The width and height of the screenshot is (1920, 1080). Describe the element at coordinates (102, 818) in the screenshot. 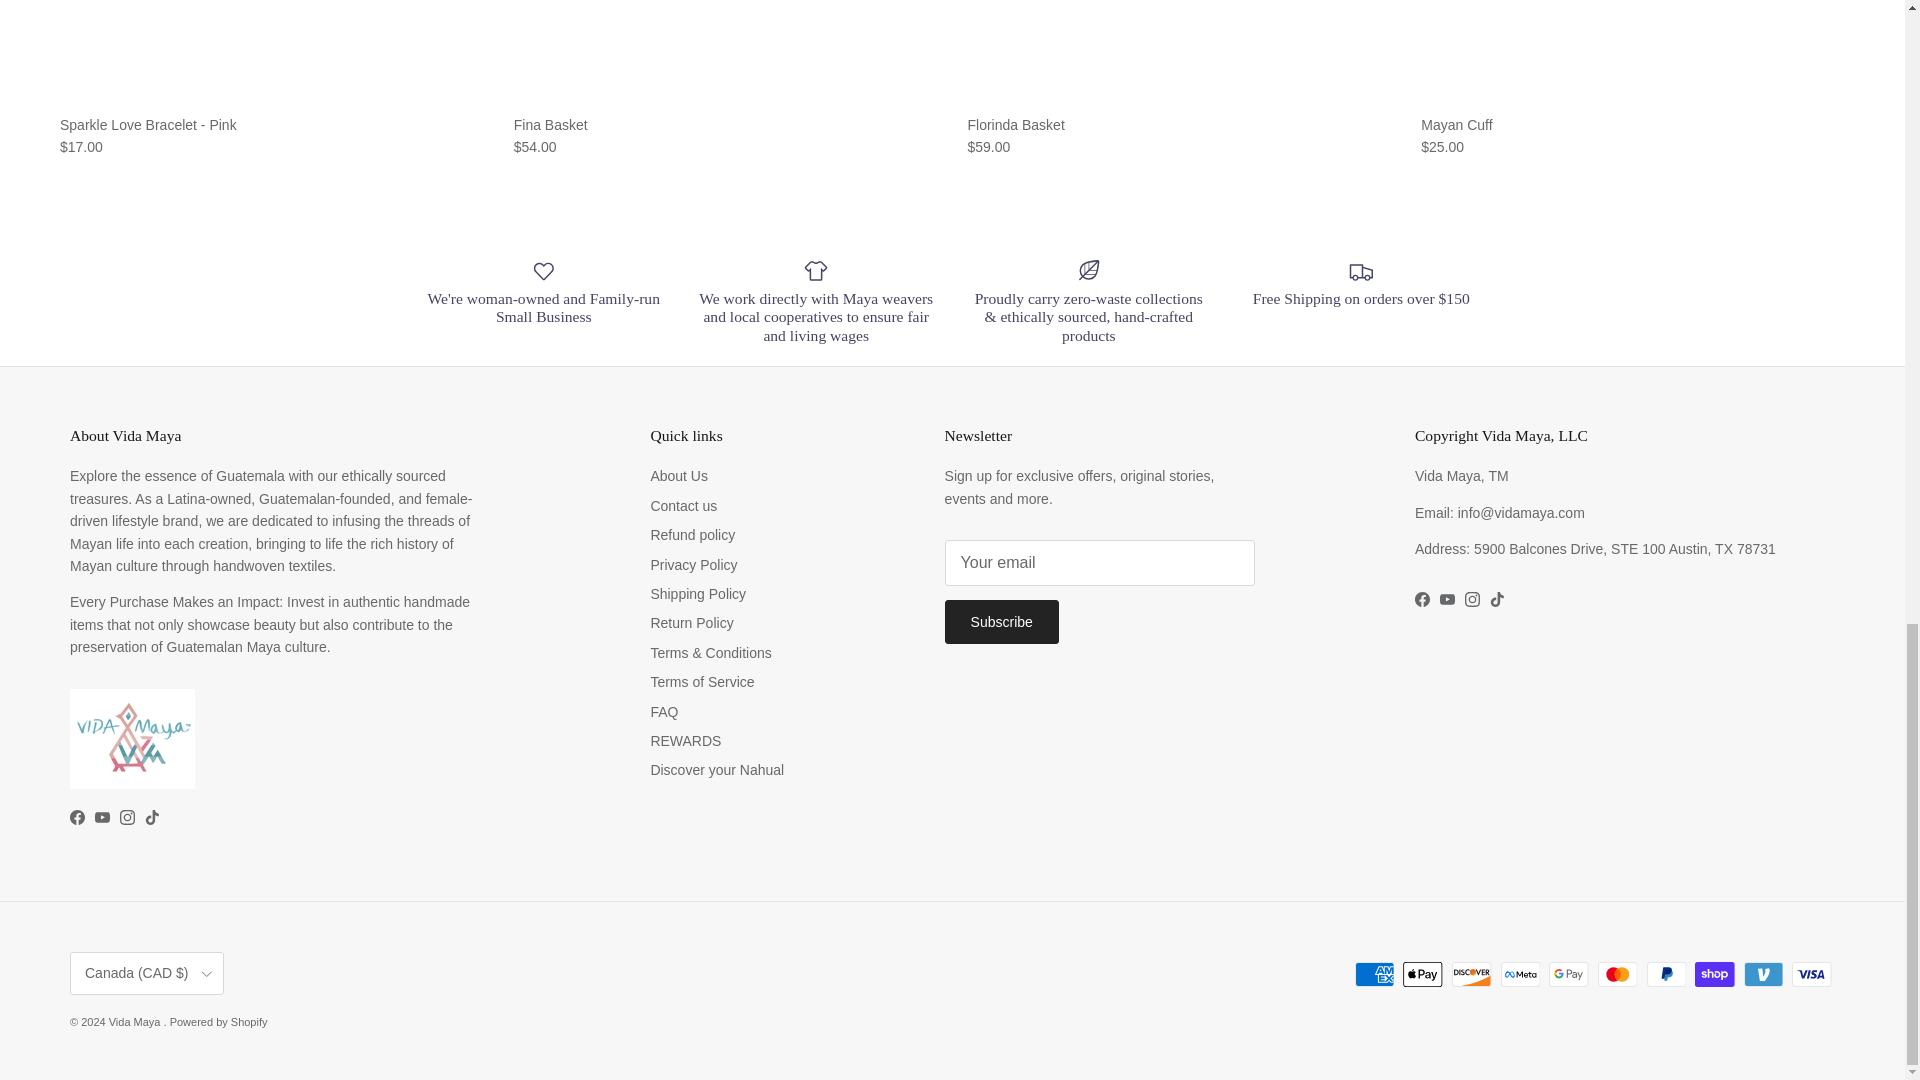

I see `Vida Maya  on YouTube` at that location.